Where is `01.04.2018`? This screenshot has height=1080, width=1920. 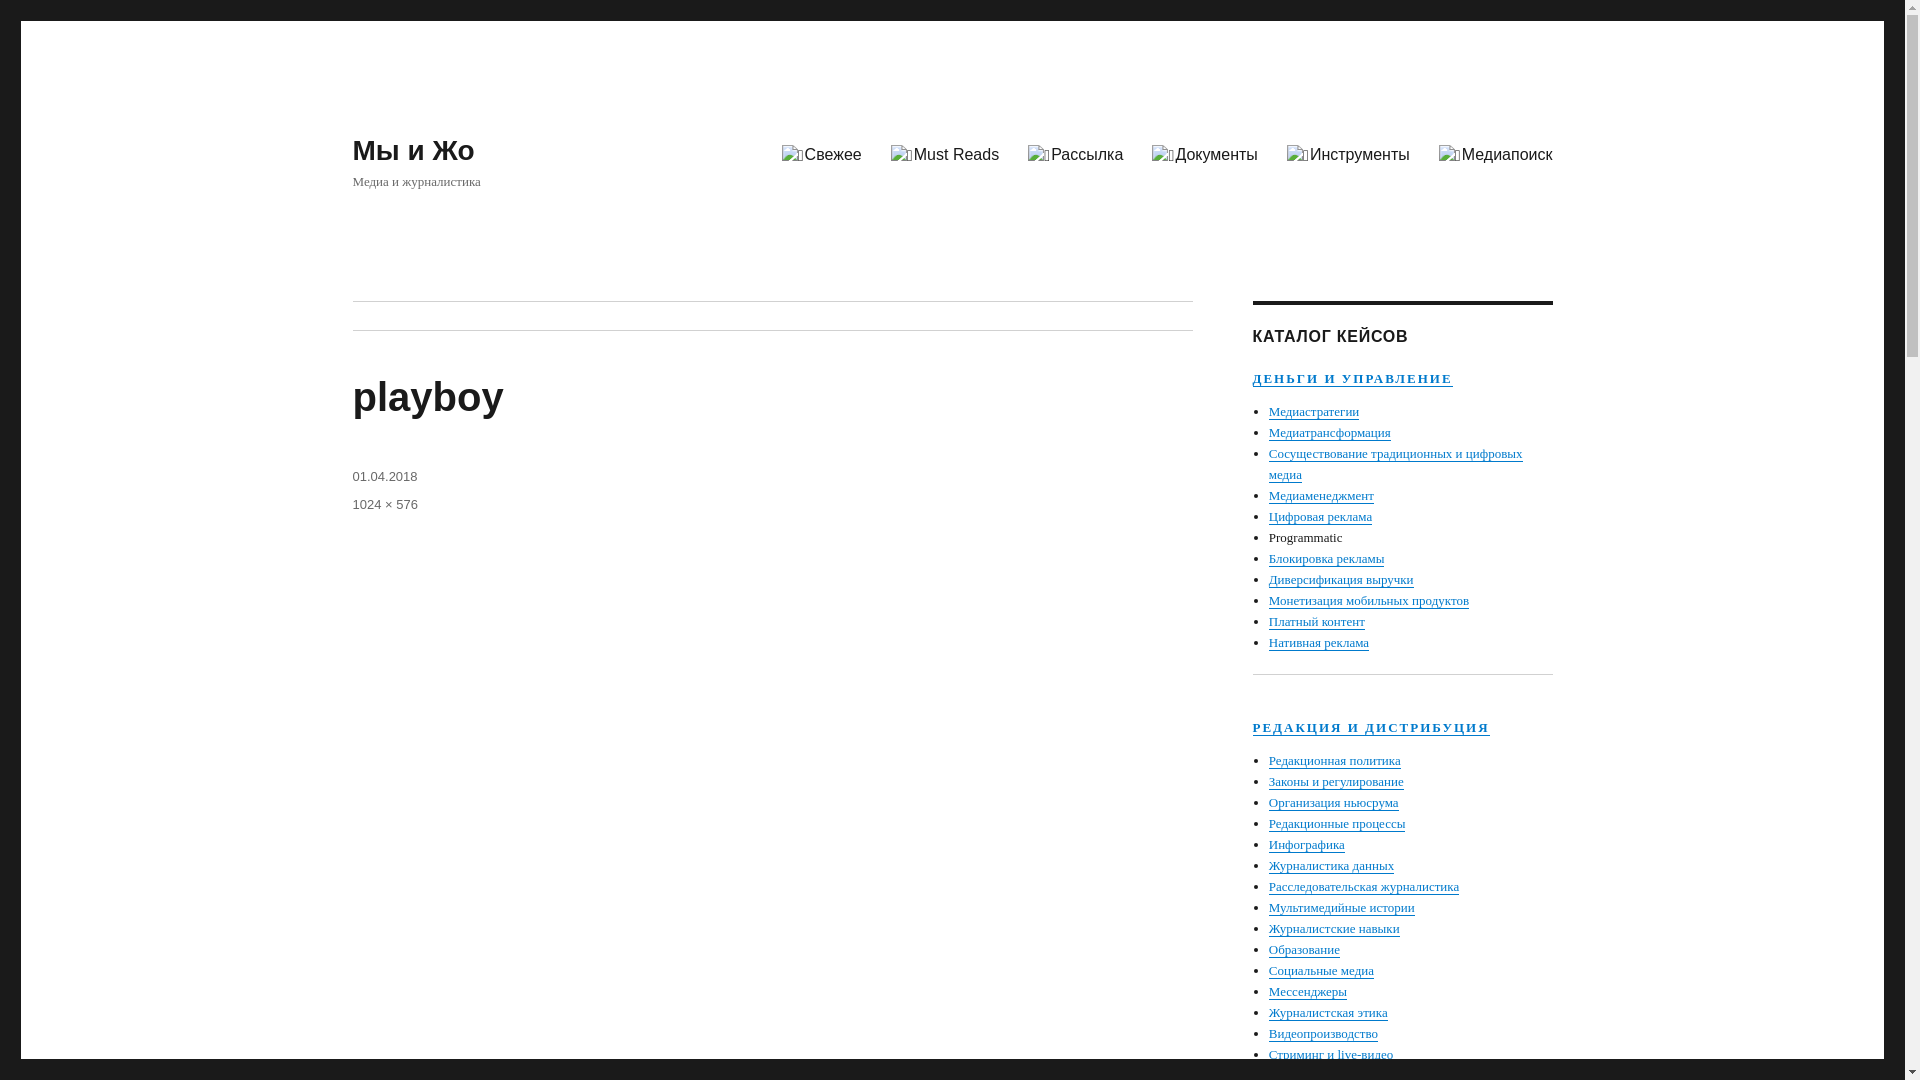
01.04.2018 is located at coordinates (384, 476).